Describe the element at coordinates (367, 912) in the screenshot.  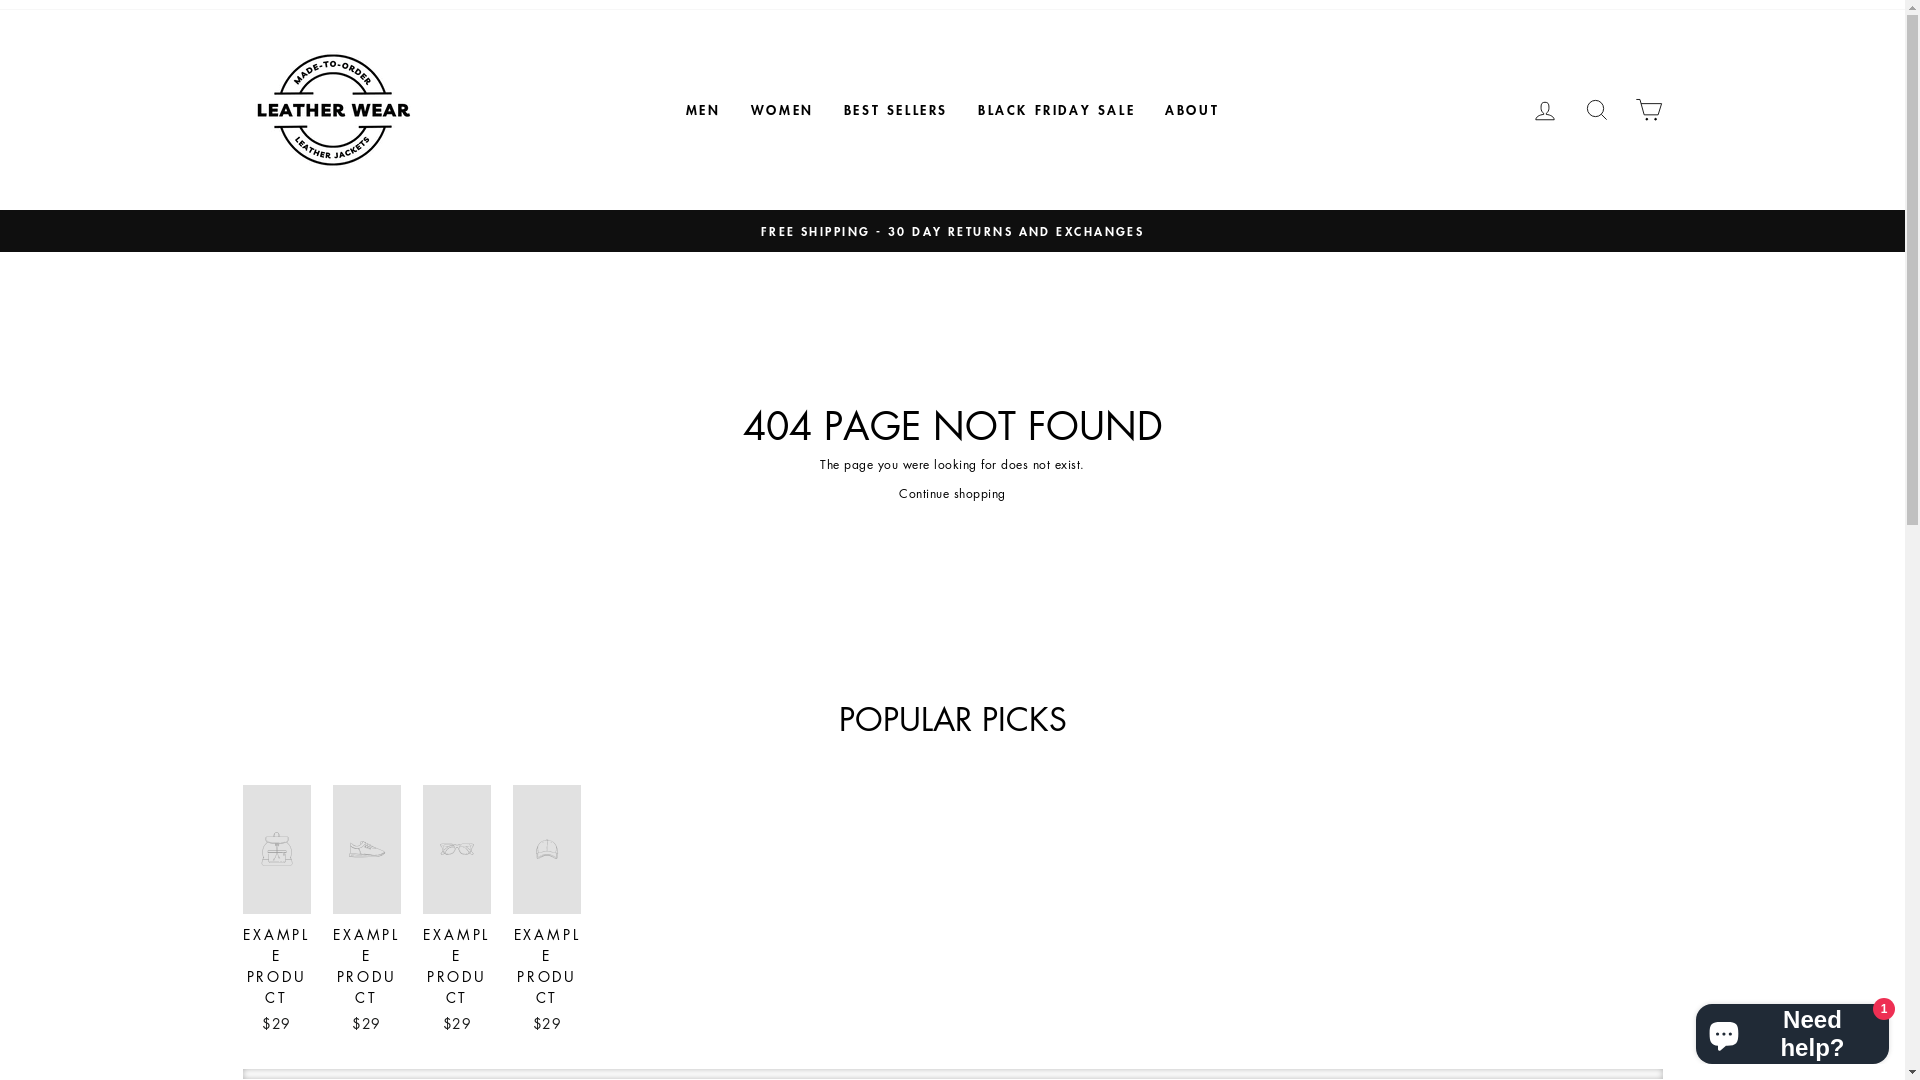
I see `EXAMPLE PRODUCT
$29` at that location.